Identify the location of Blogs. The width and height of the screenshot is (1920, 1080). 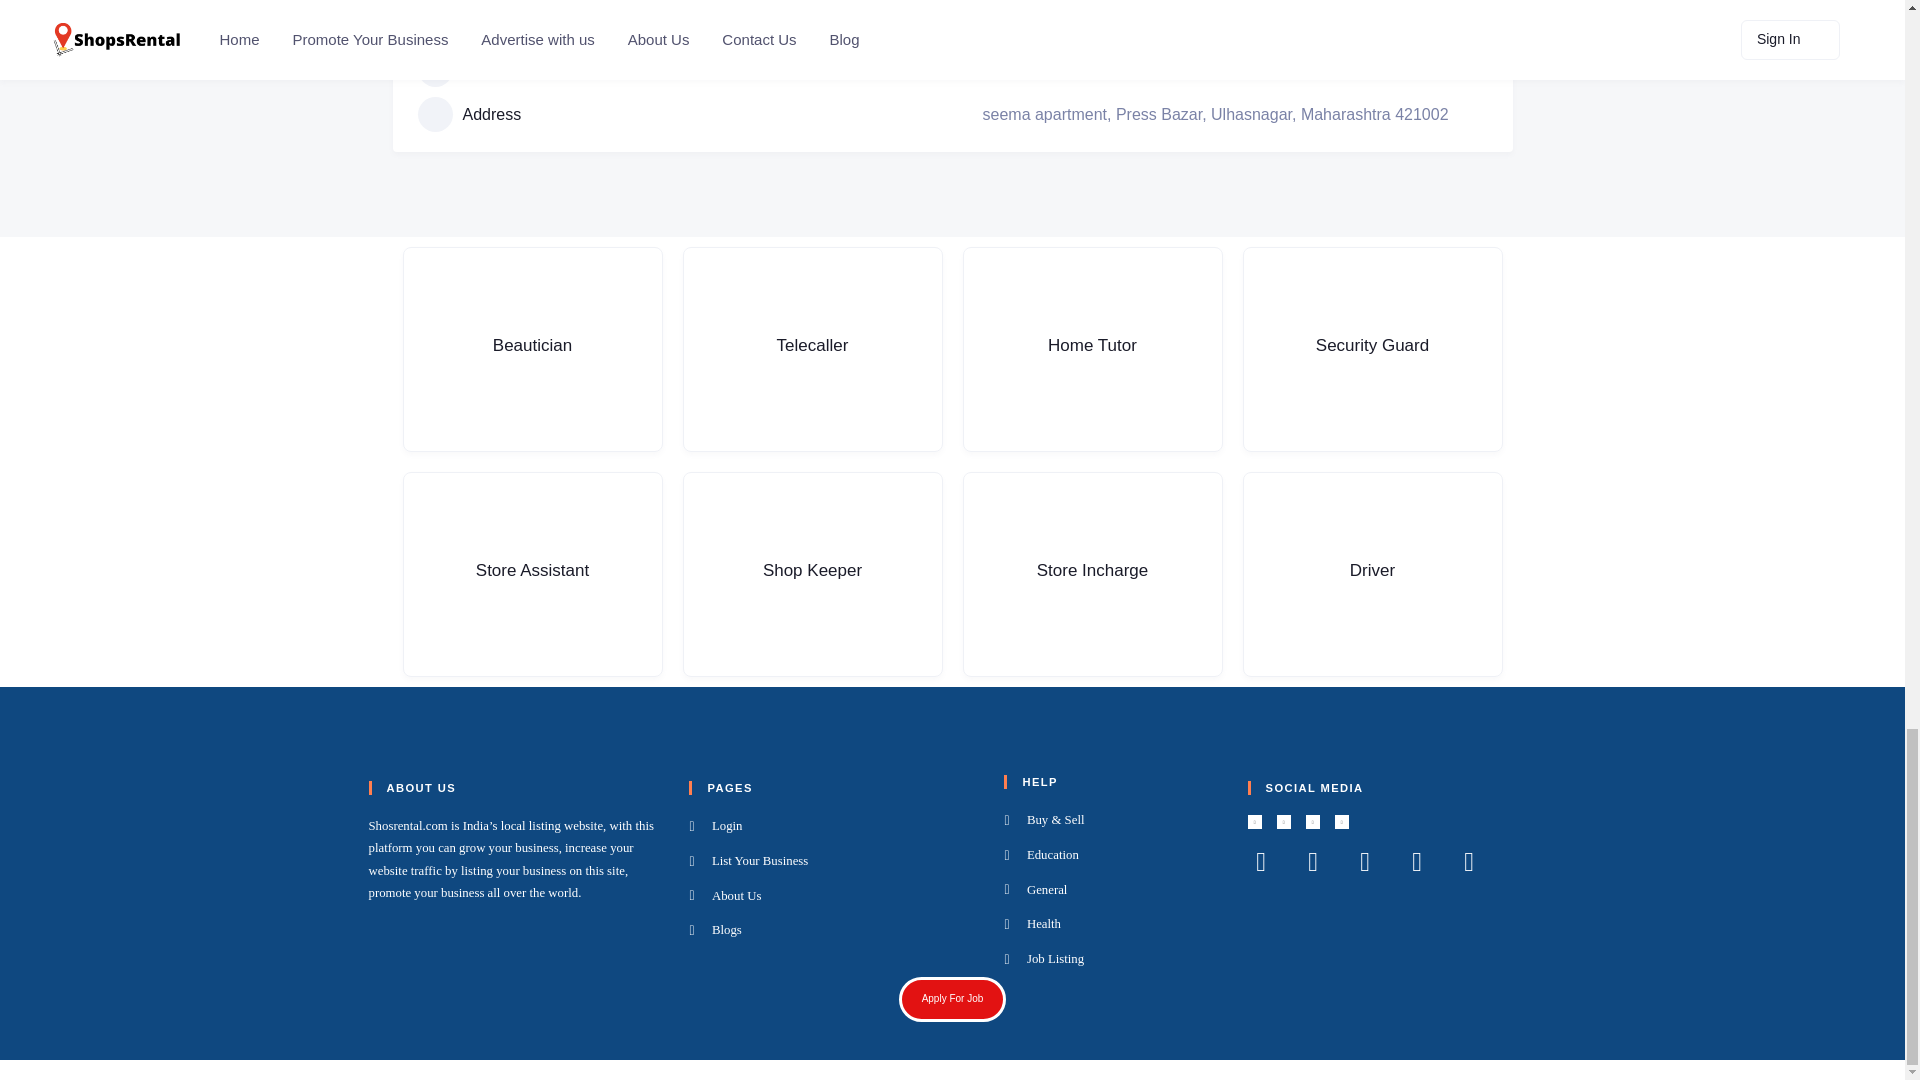
(833, 930).